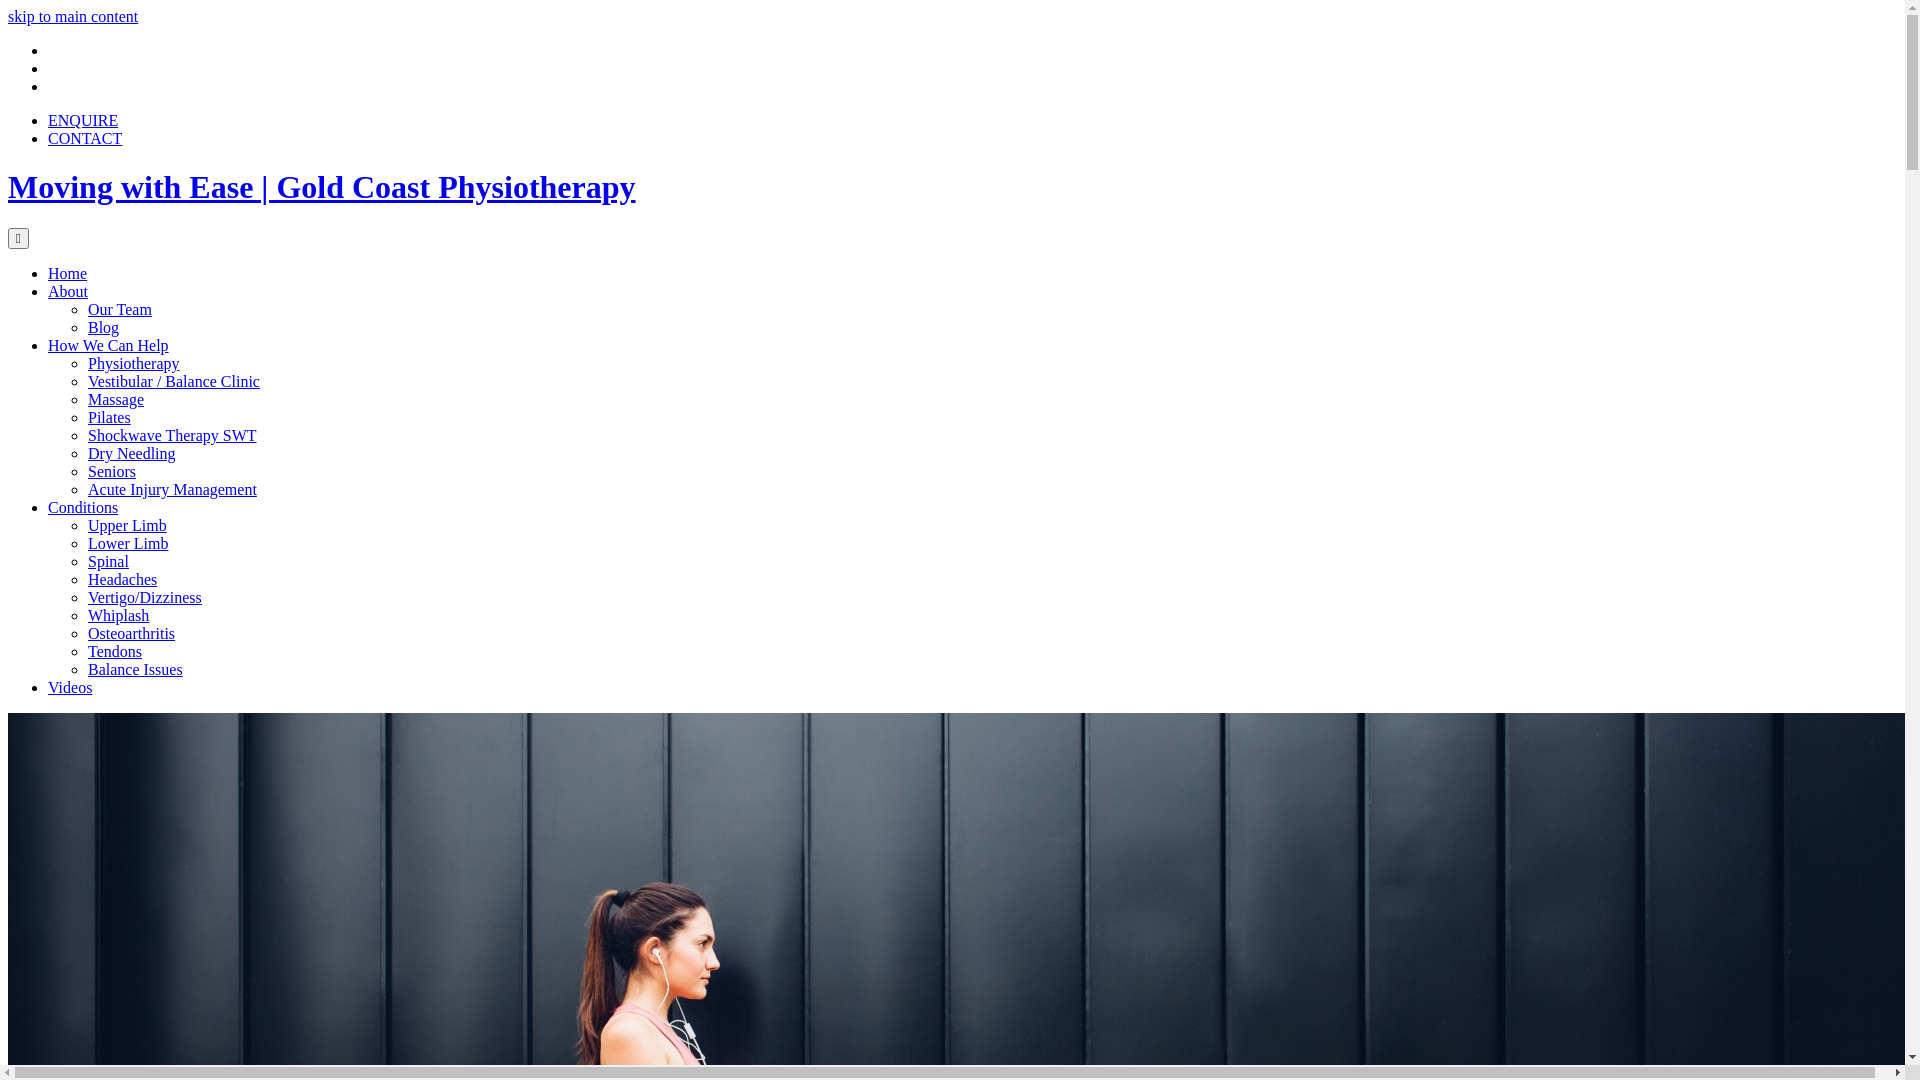  What do you see at coordinates (172, 436) in the screenshot?
I see `Shockwave Therapy SWT` at bounding box center [172, 436].